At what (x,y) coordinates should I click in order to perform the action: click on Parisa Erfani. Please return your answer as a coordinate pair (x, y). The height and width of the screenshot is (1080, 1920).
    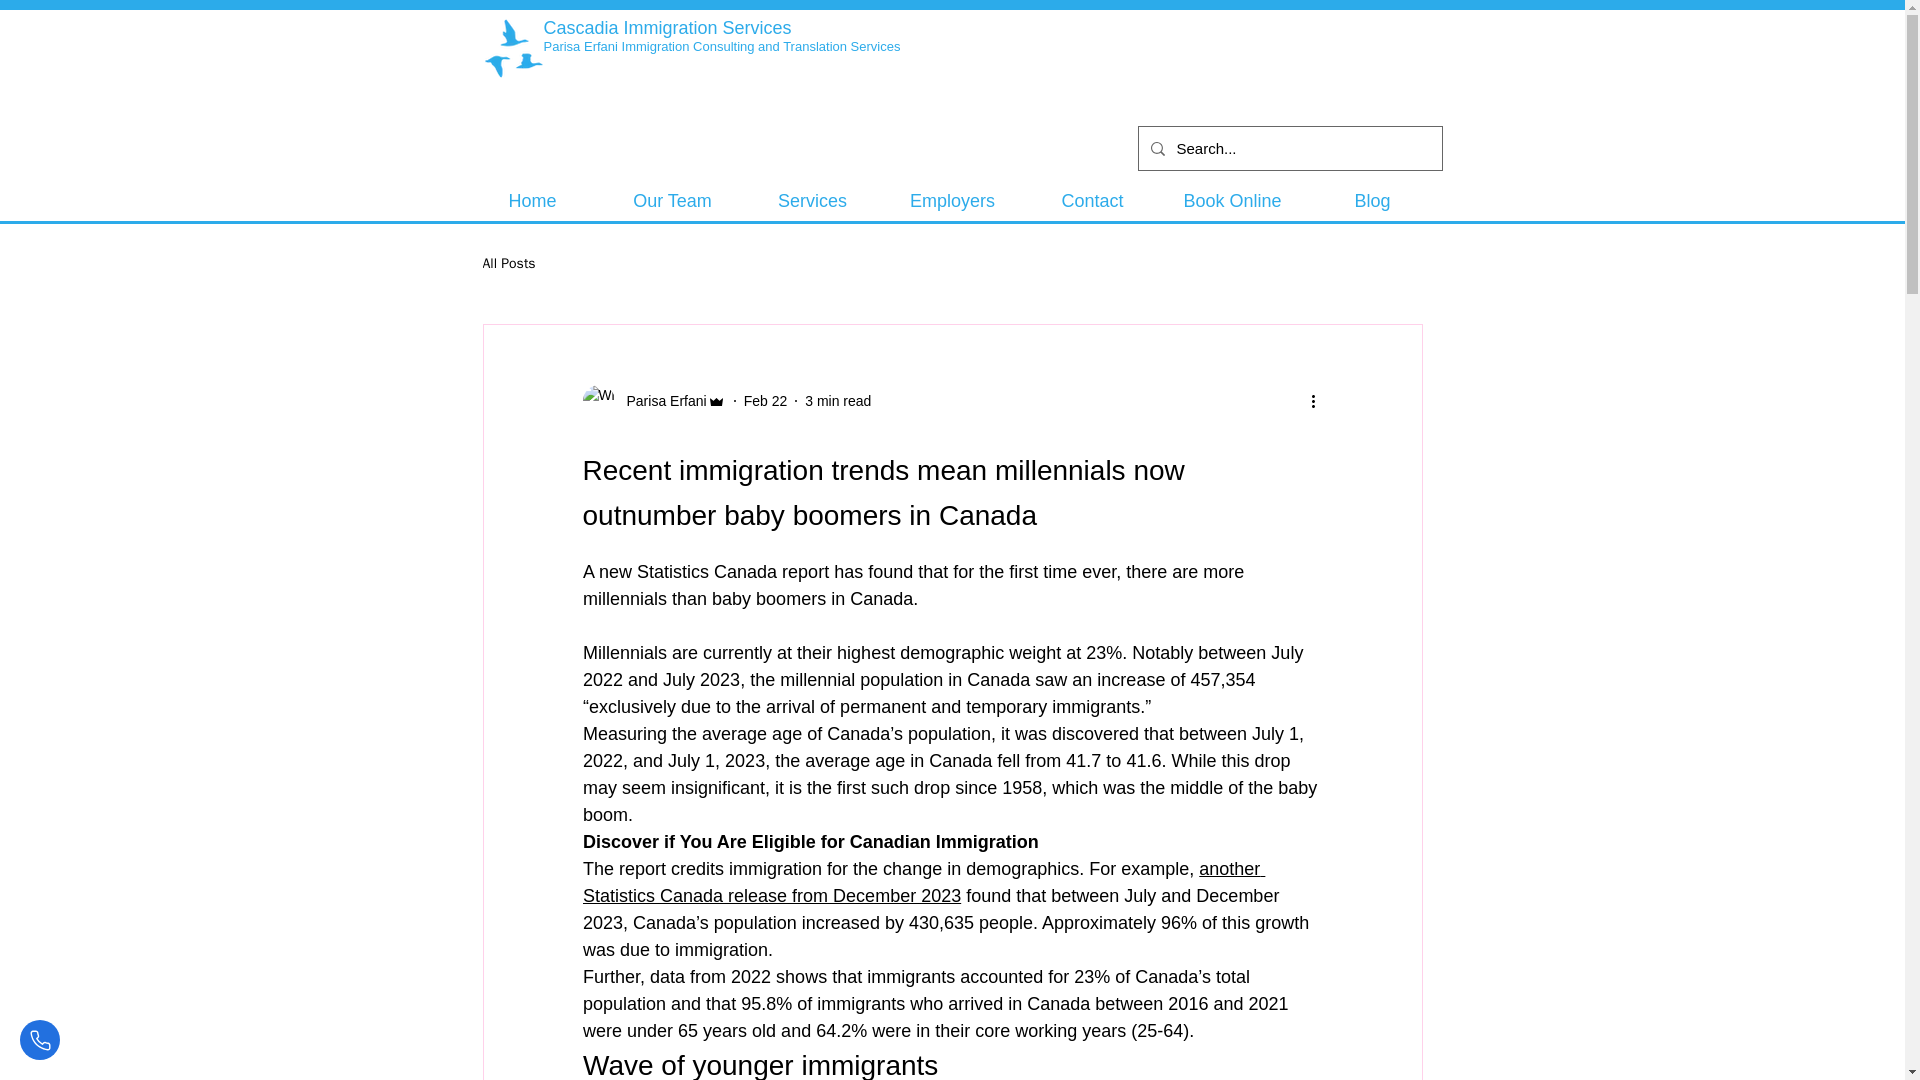
    Looking at the image, I should click on (660, 400).